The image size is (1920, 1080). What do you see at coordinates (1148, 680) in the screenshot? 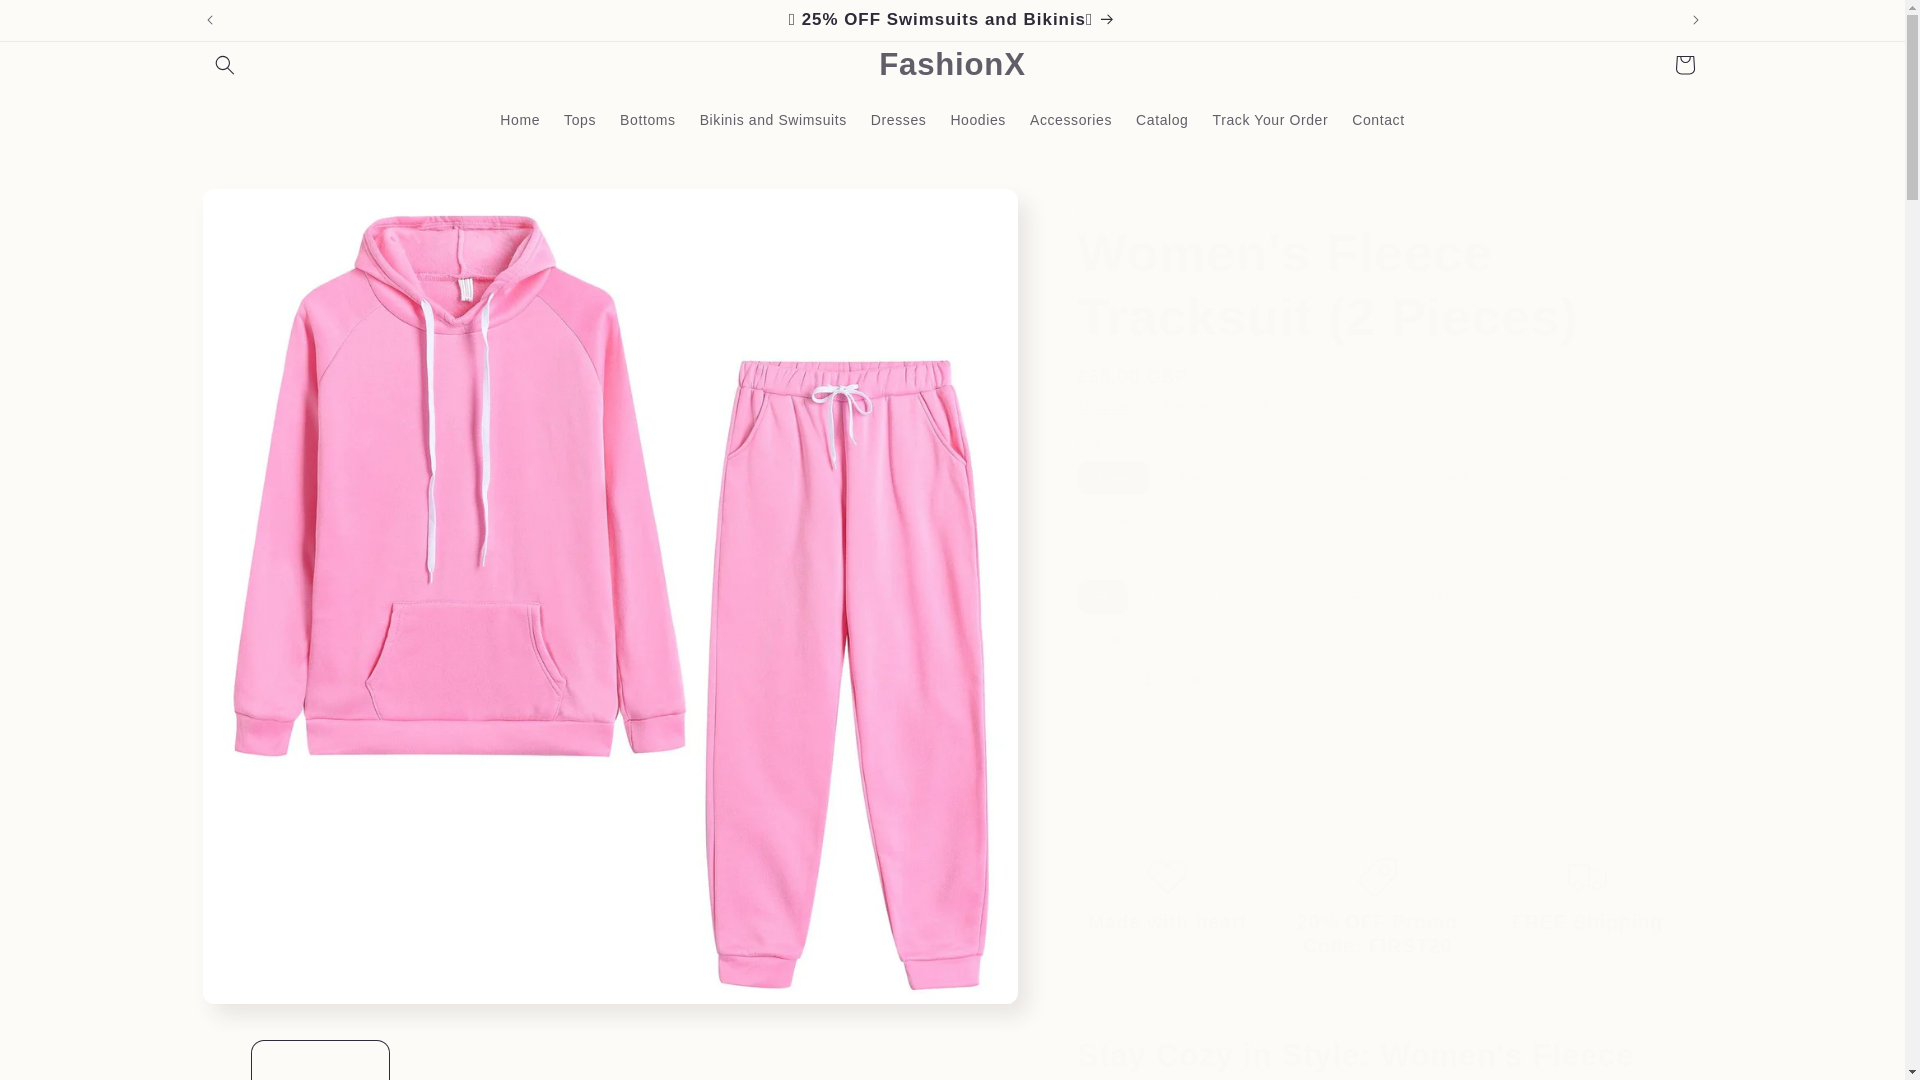
I see `1` at bounding box center [1148, 680].